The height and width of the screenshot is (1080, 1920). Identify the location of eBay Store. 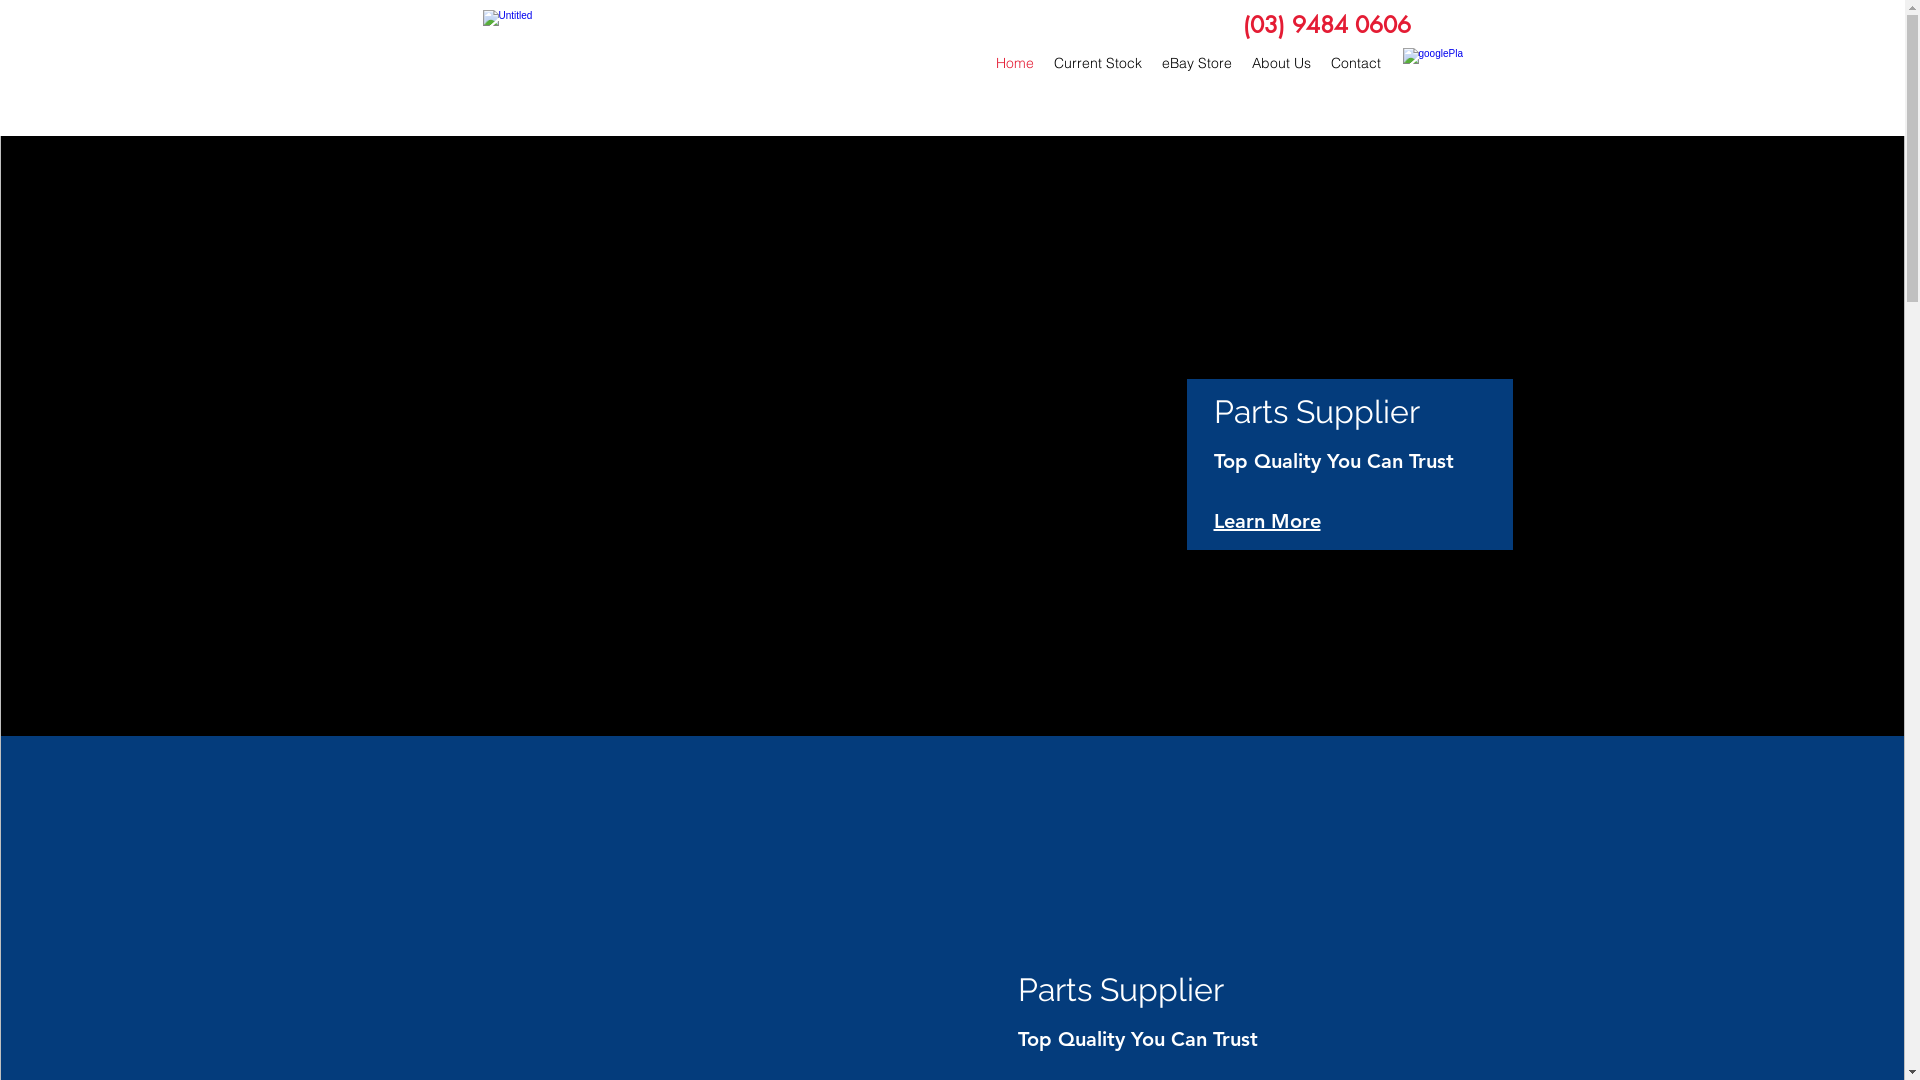
(1197, 62).